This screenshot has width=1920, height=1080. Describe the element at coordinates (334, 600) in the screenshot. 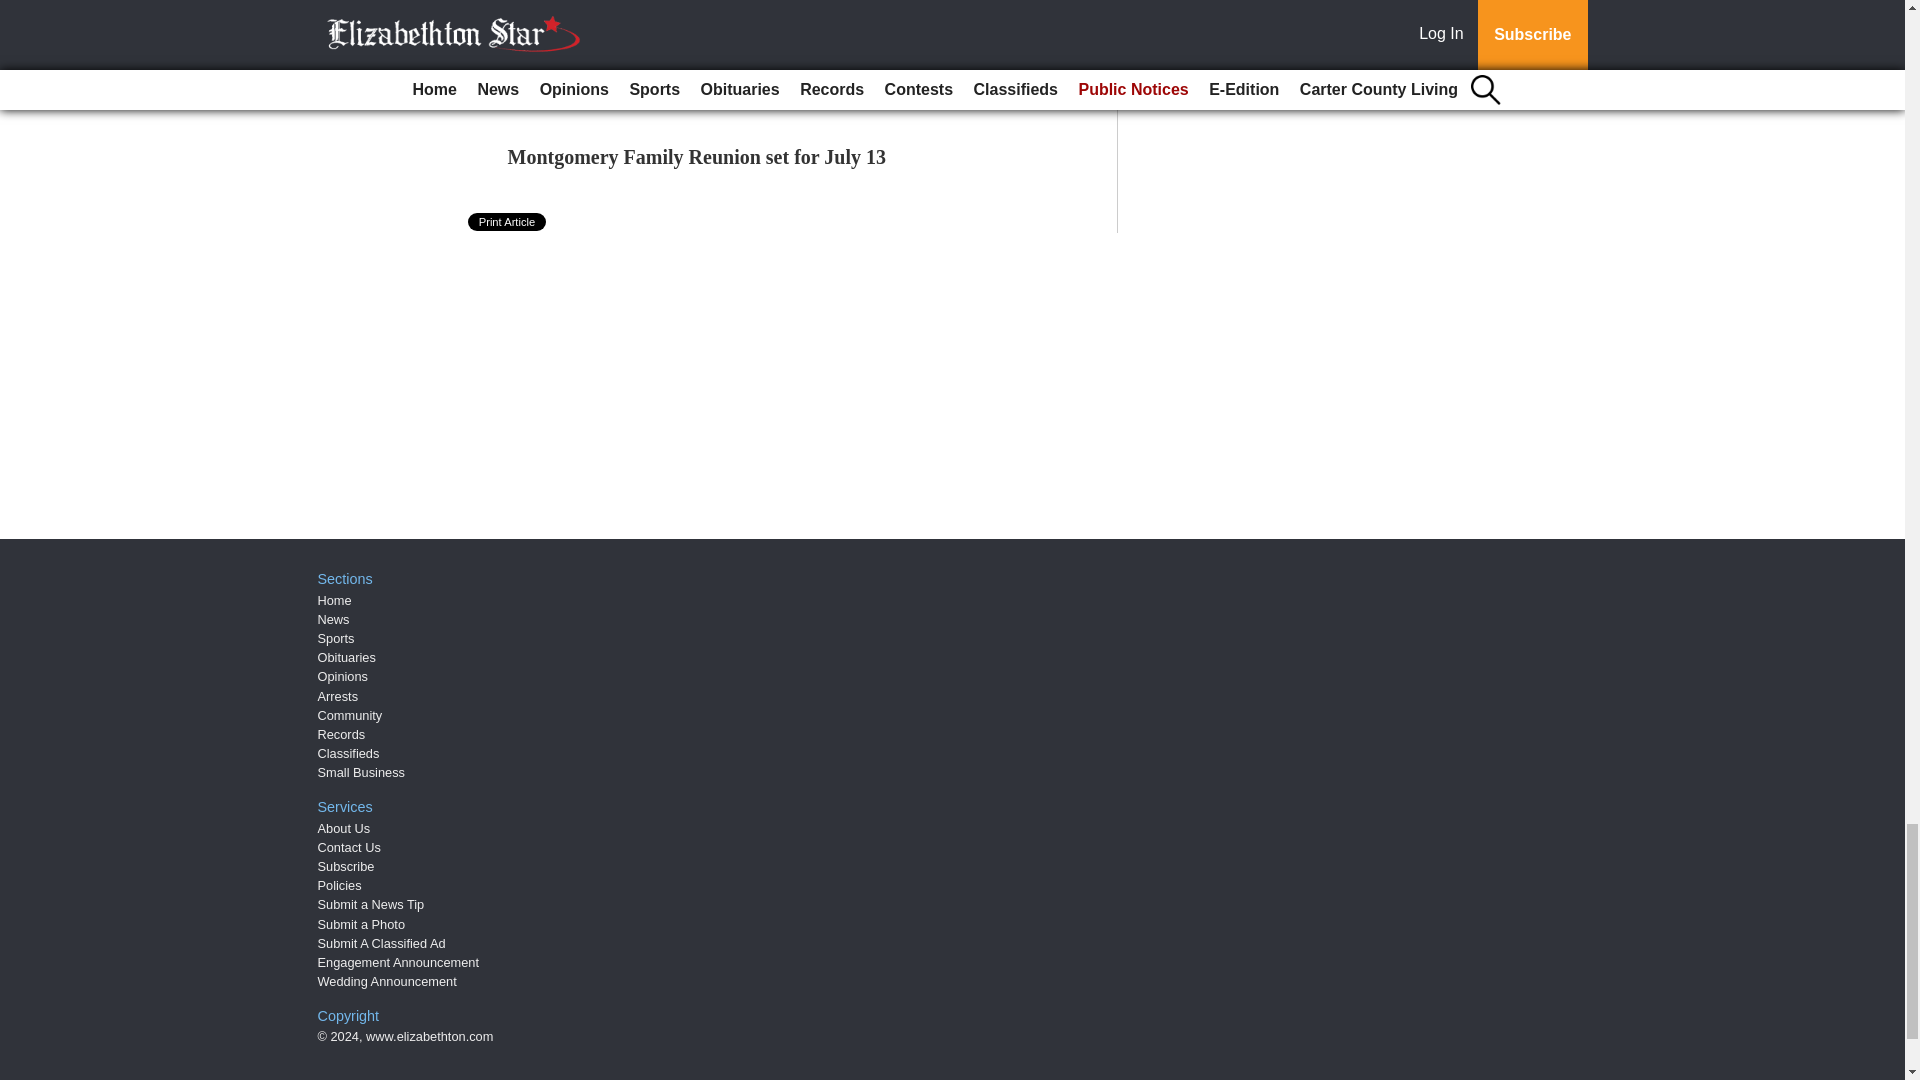

I see `Home` at that location.